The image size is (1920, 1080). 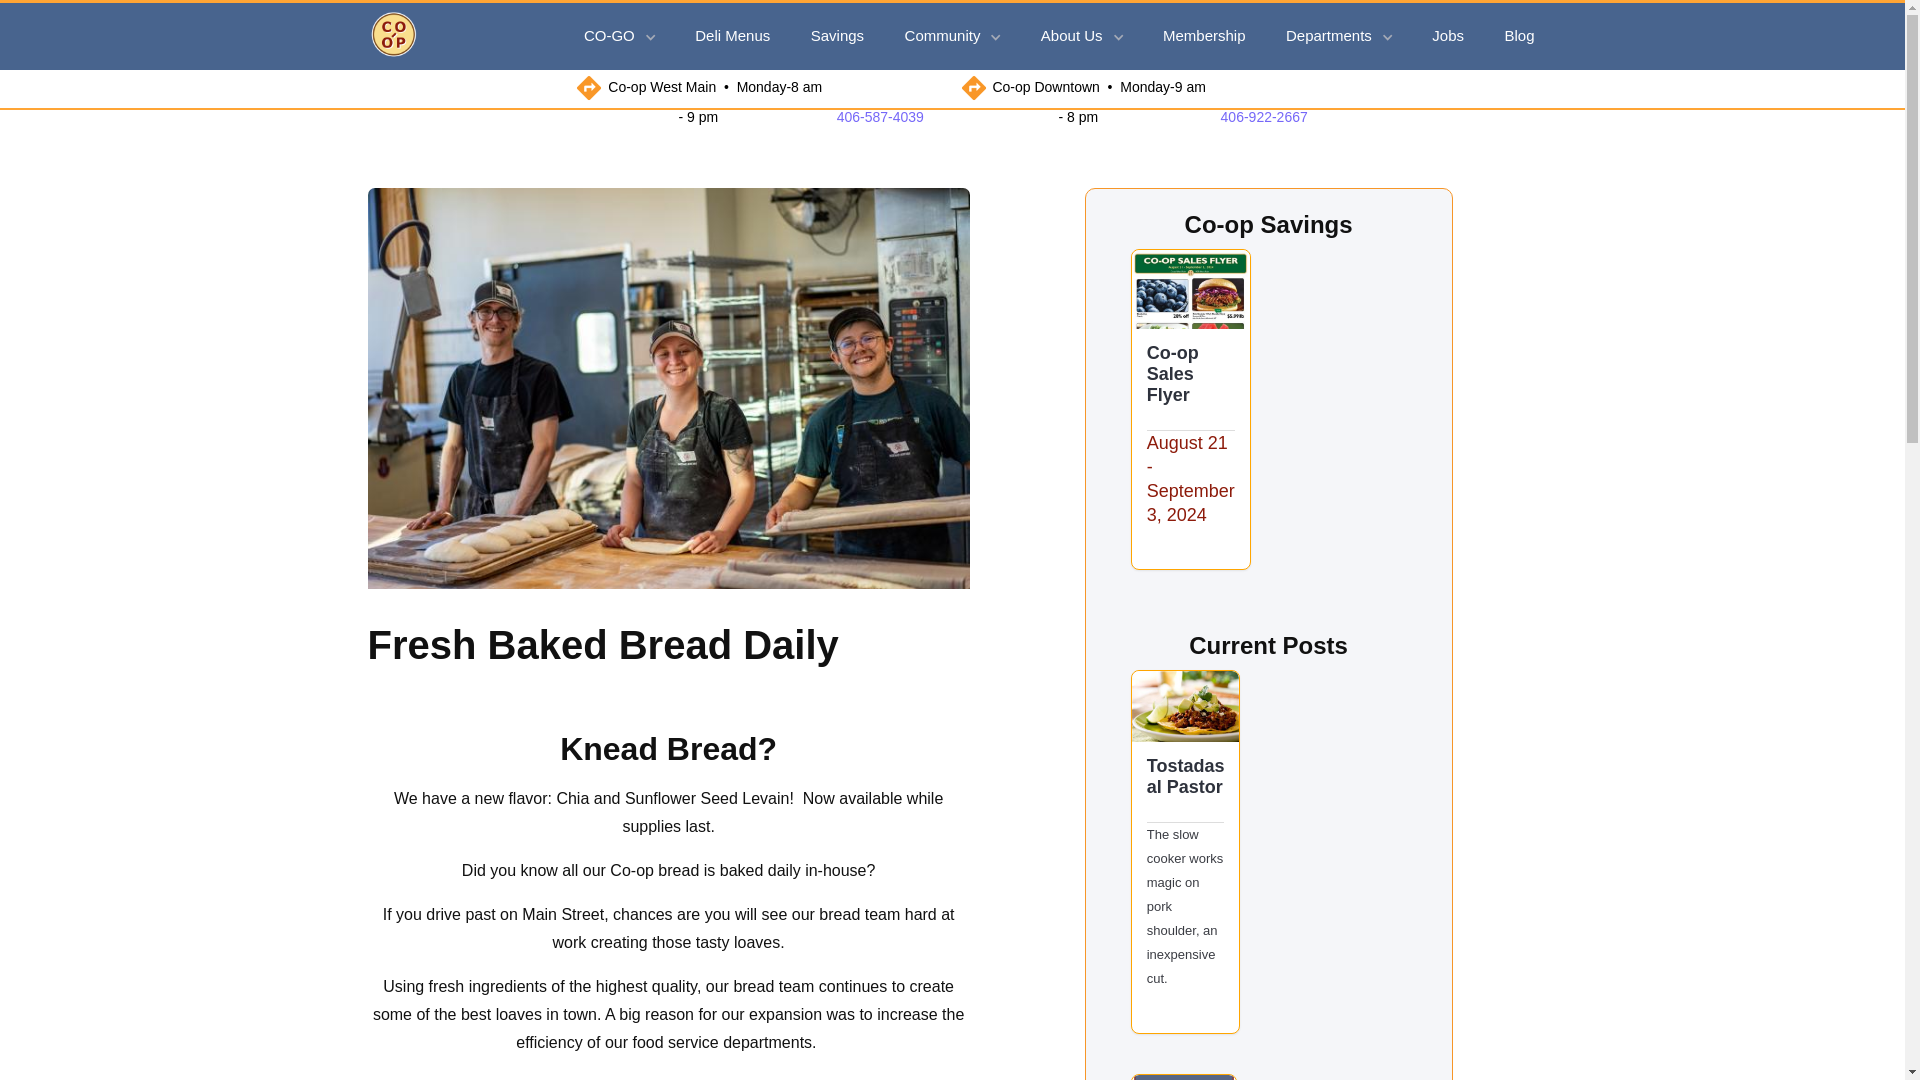 I want to click on Jobs, so click(x=1450, y=36).